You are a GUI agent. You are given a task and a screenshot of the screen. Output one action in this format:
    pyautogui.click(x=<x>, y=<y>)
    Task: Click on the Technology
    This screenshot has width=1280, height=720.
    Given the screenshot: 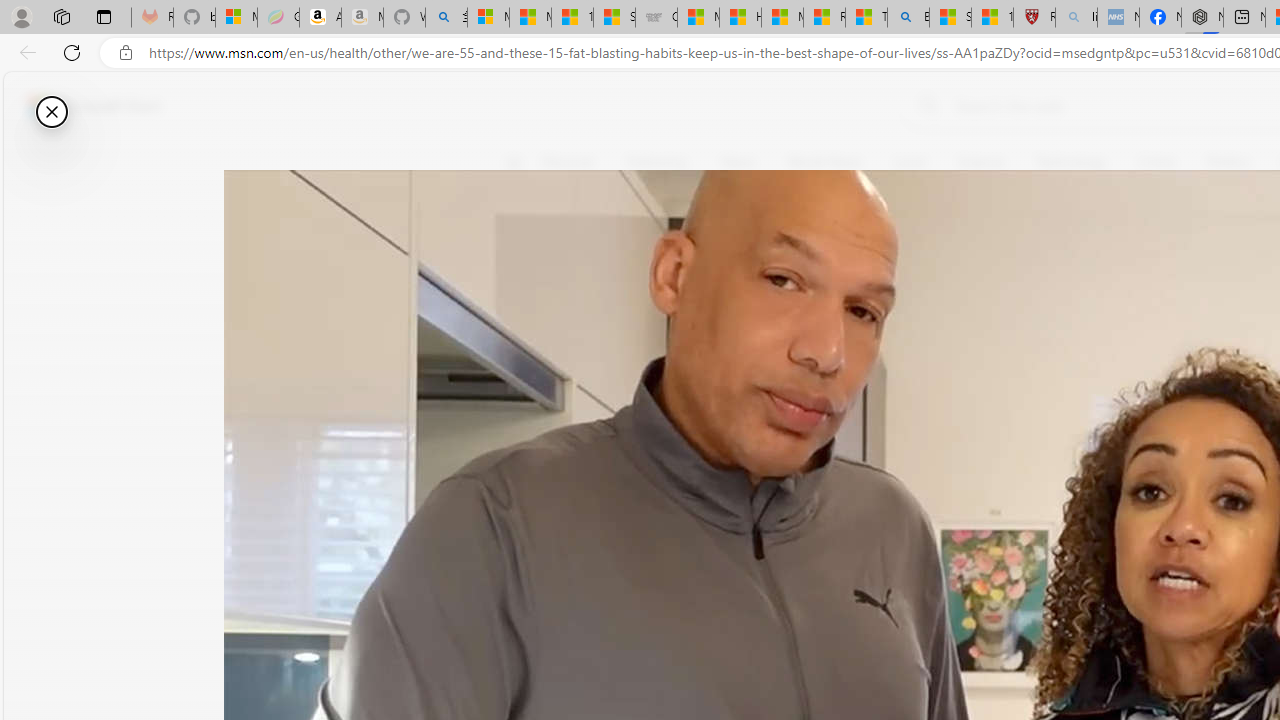 What is the action you would take?
    pyautogui.click(x=1071, y=162)
    